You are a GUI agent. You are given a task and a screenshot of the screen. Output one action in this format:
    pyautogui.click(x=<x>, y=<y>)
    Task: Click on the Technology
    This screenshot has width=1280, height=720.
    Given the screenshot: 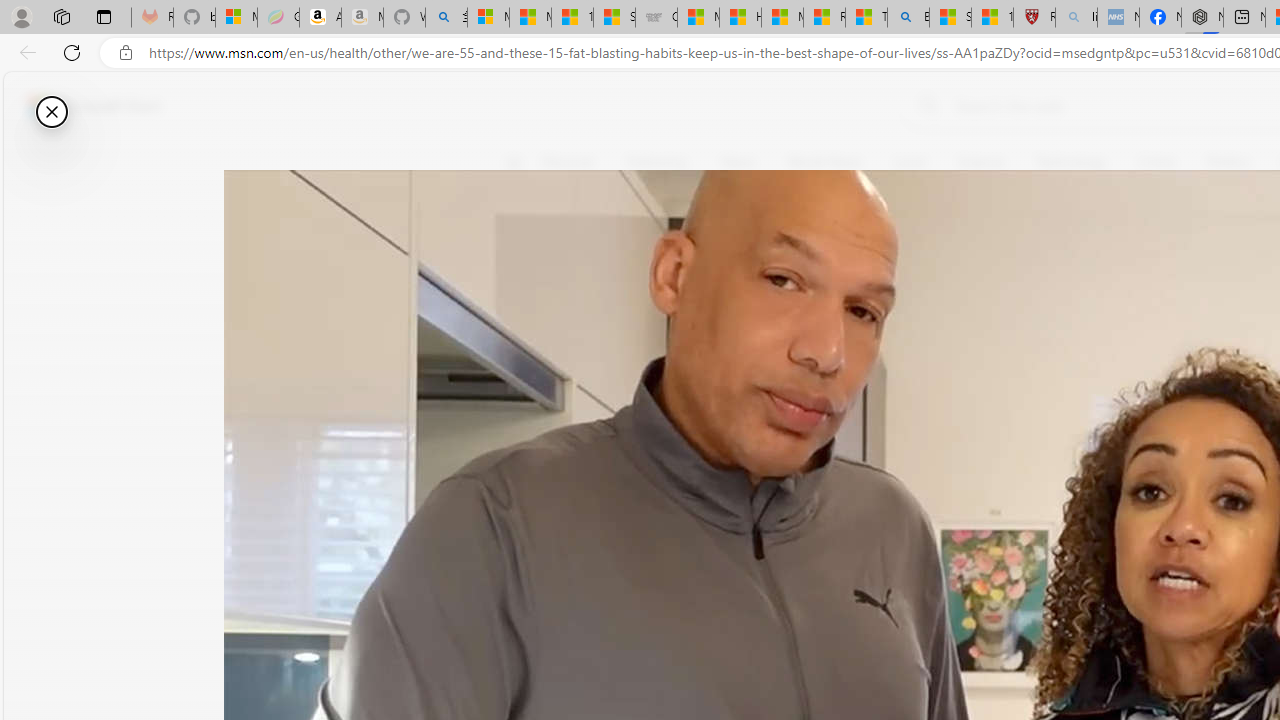 What is the action you would take?
    pyautogui.click(x=1071, y=162)
    